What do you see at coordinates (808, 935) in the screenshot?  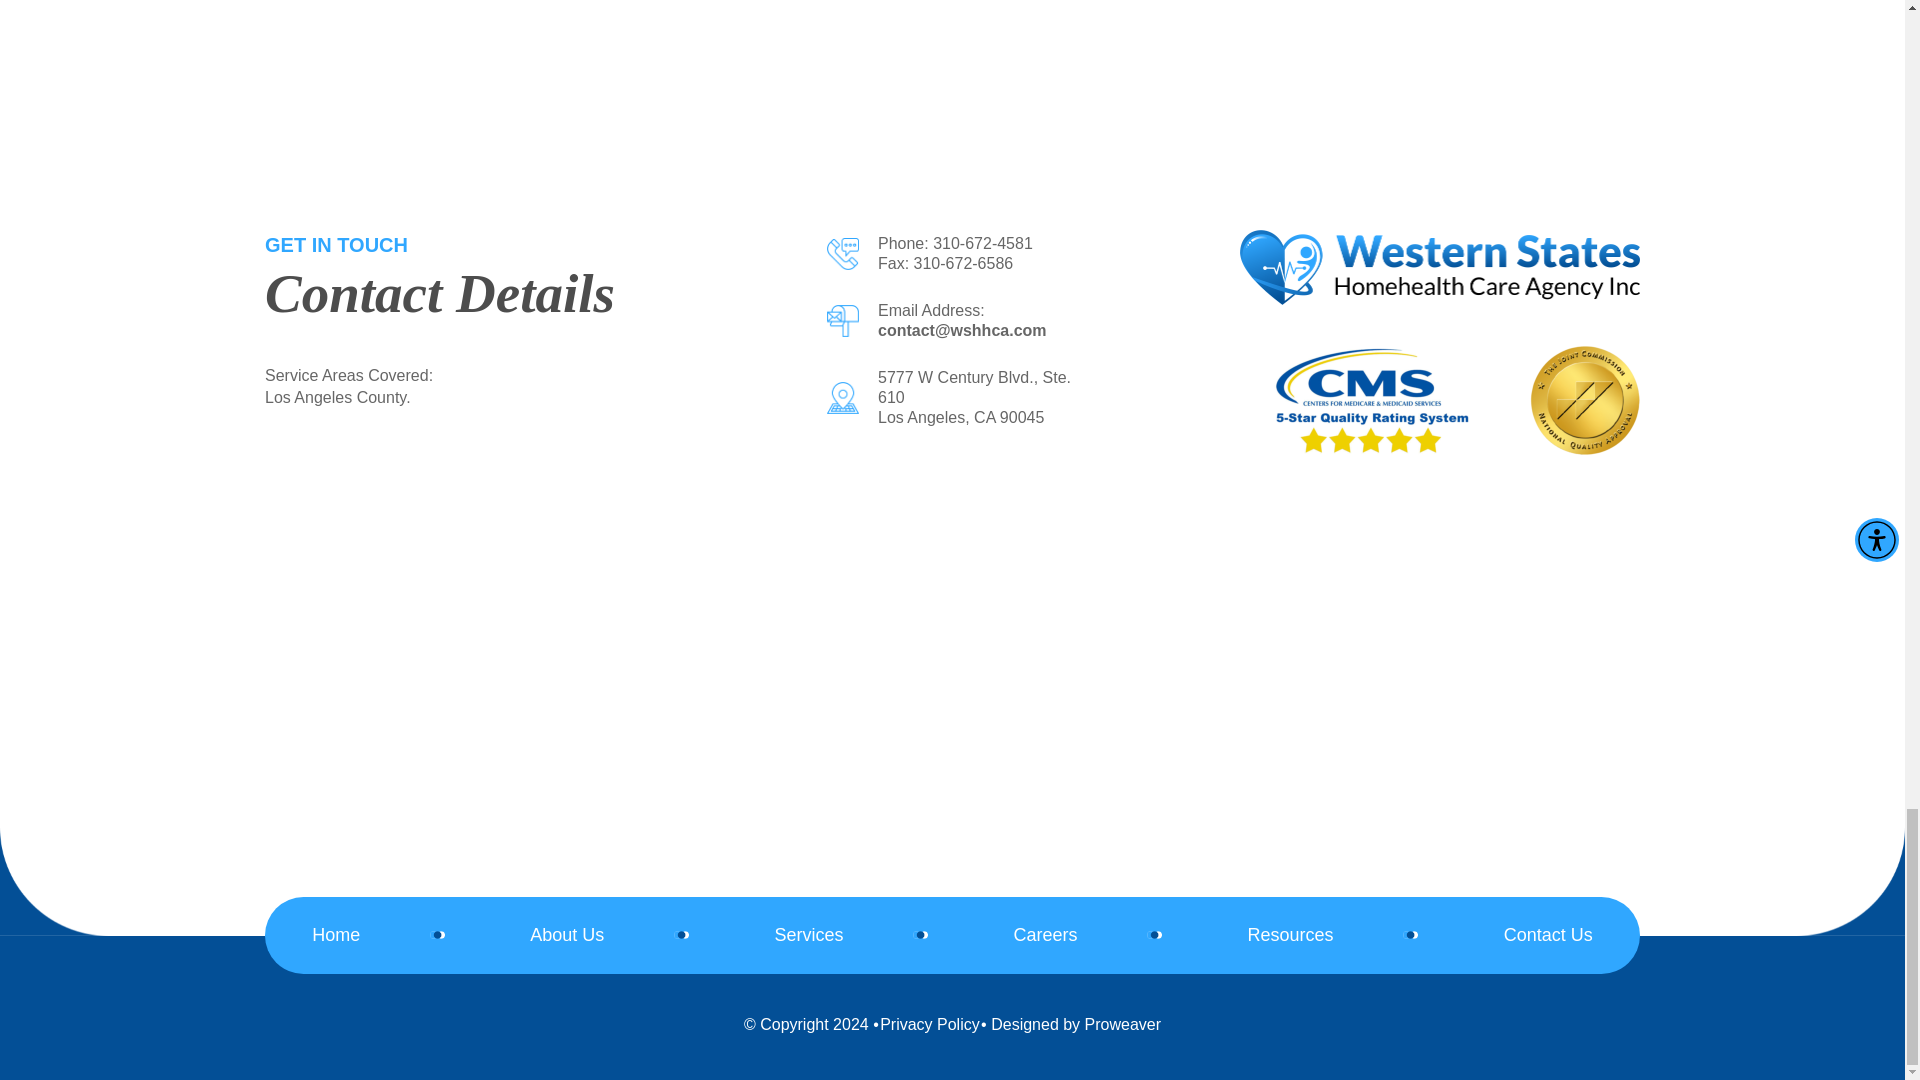 I see `Services` at bounding box center [808, 935].